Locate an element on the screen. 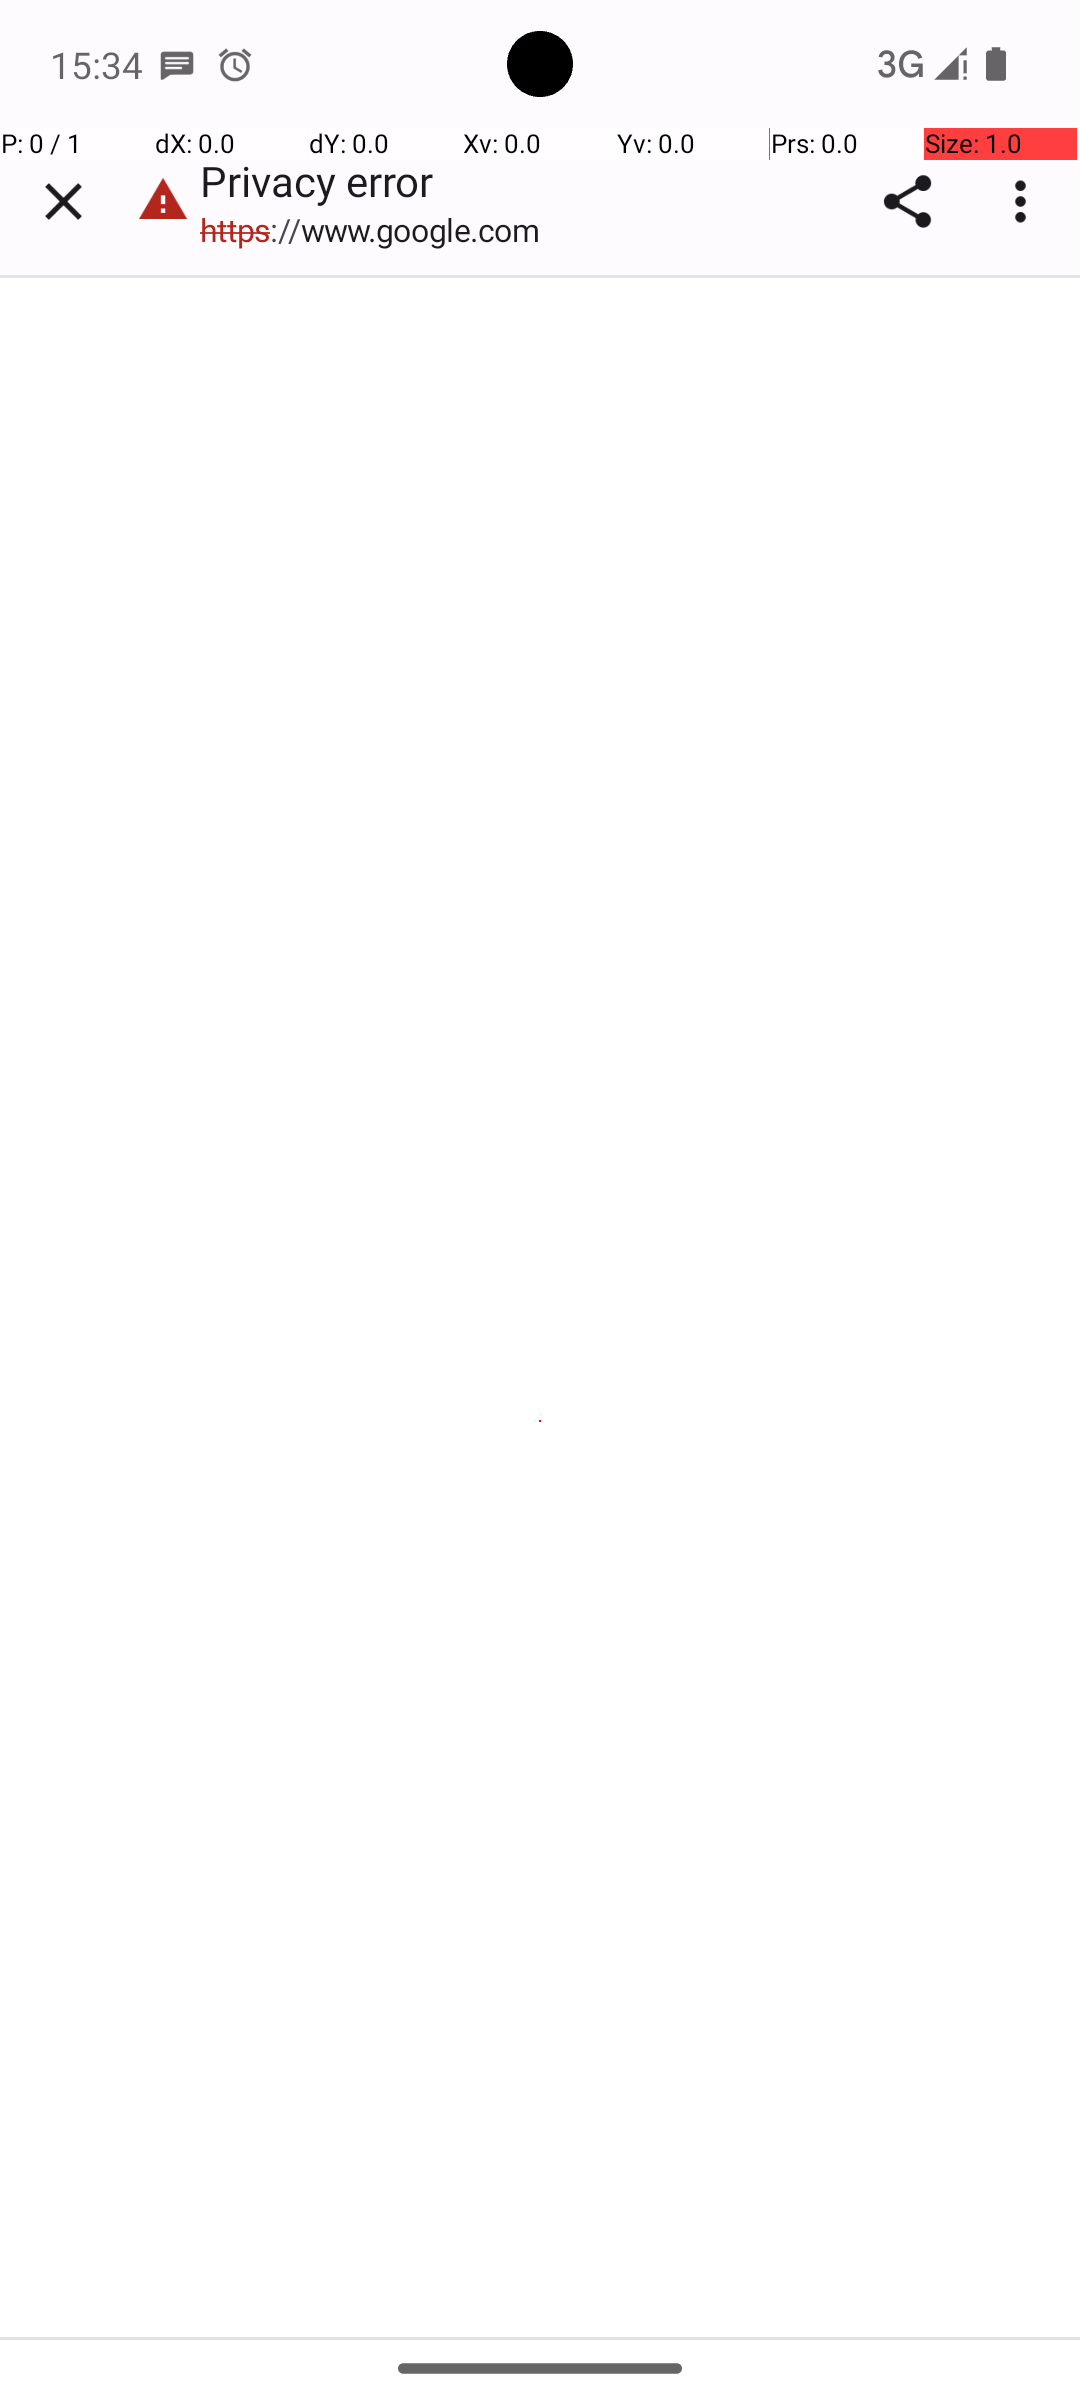  https://www.google.com is located at coordinates (380, 230).